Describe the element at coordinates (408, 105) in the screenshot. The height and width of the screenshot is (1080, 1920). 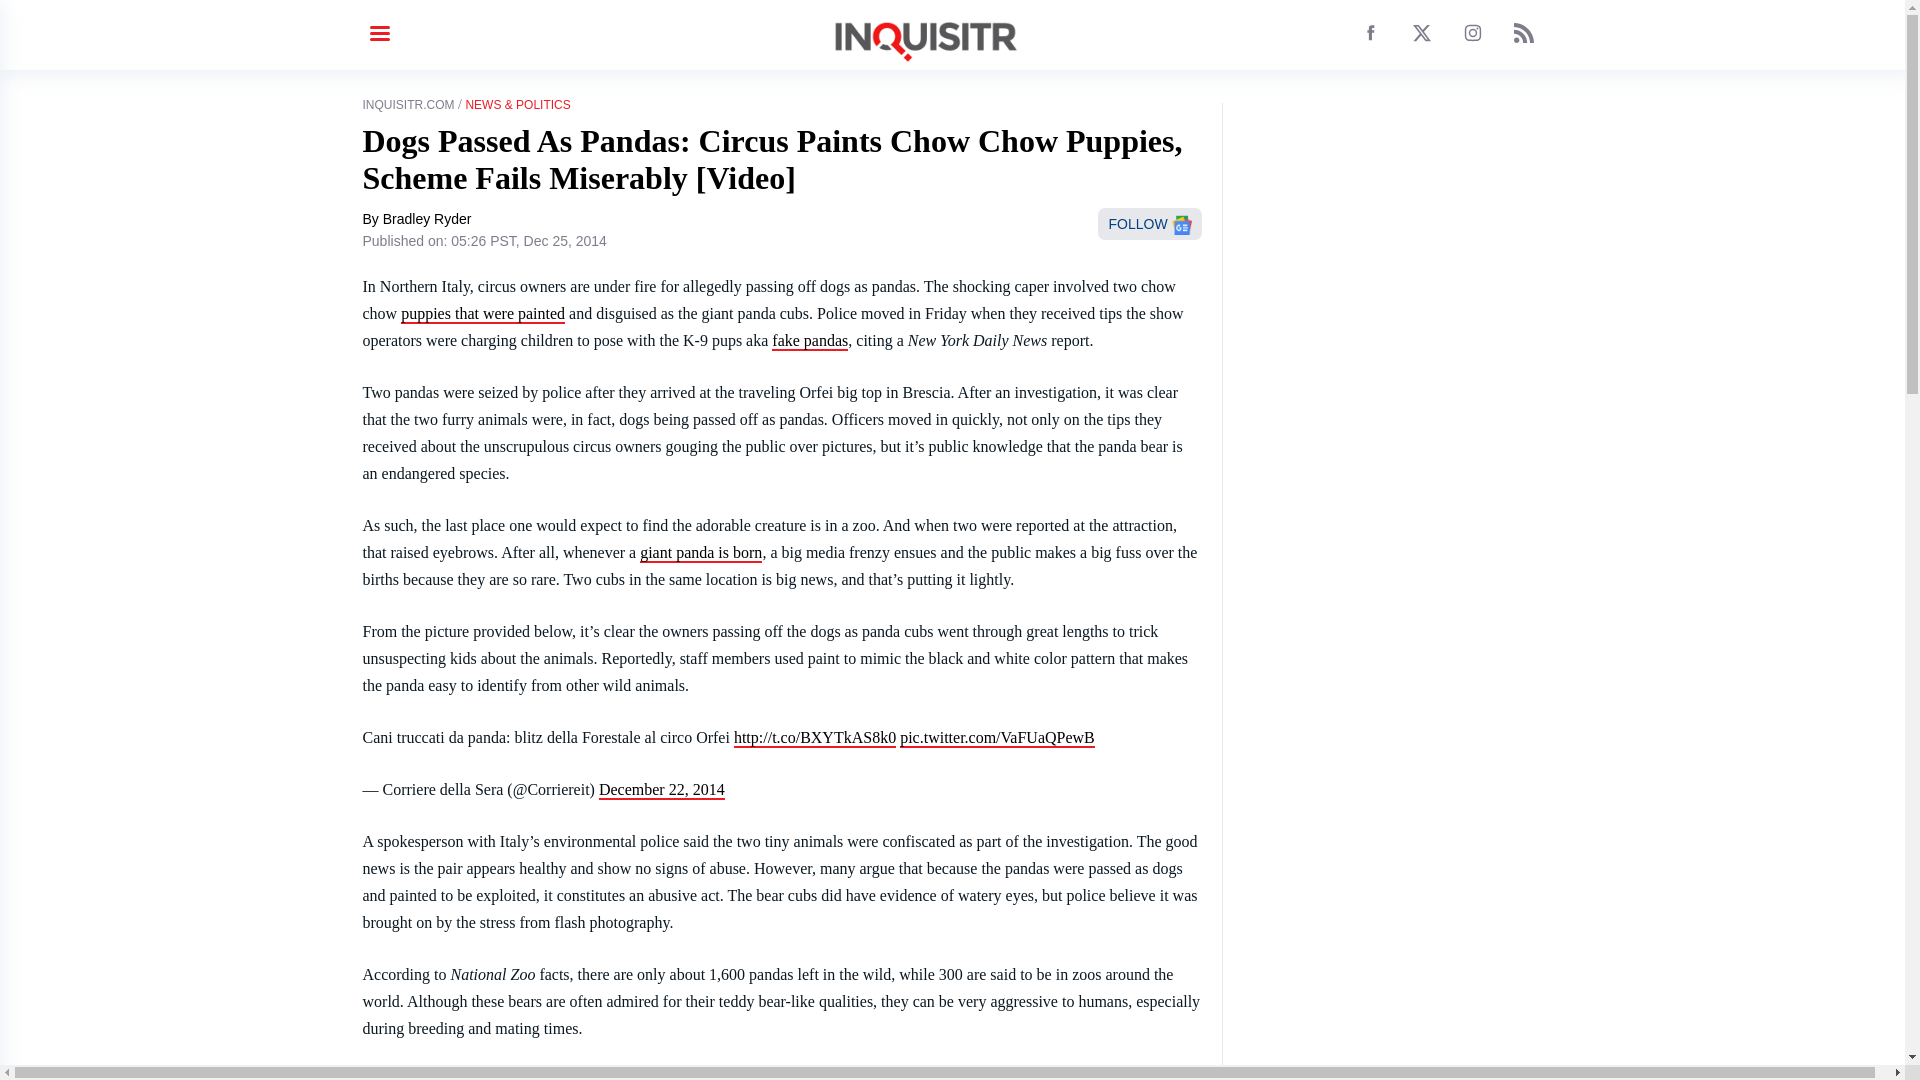
I see `INQUISITR.COM` at that location.